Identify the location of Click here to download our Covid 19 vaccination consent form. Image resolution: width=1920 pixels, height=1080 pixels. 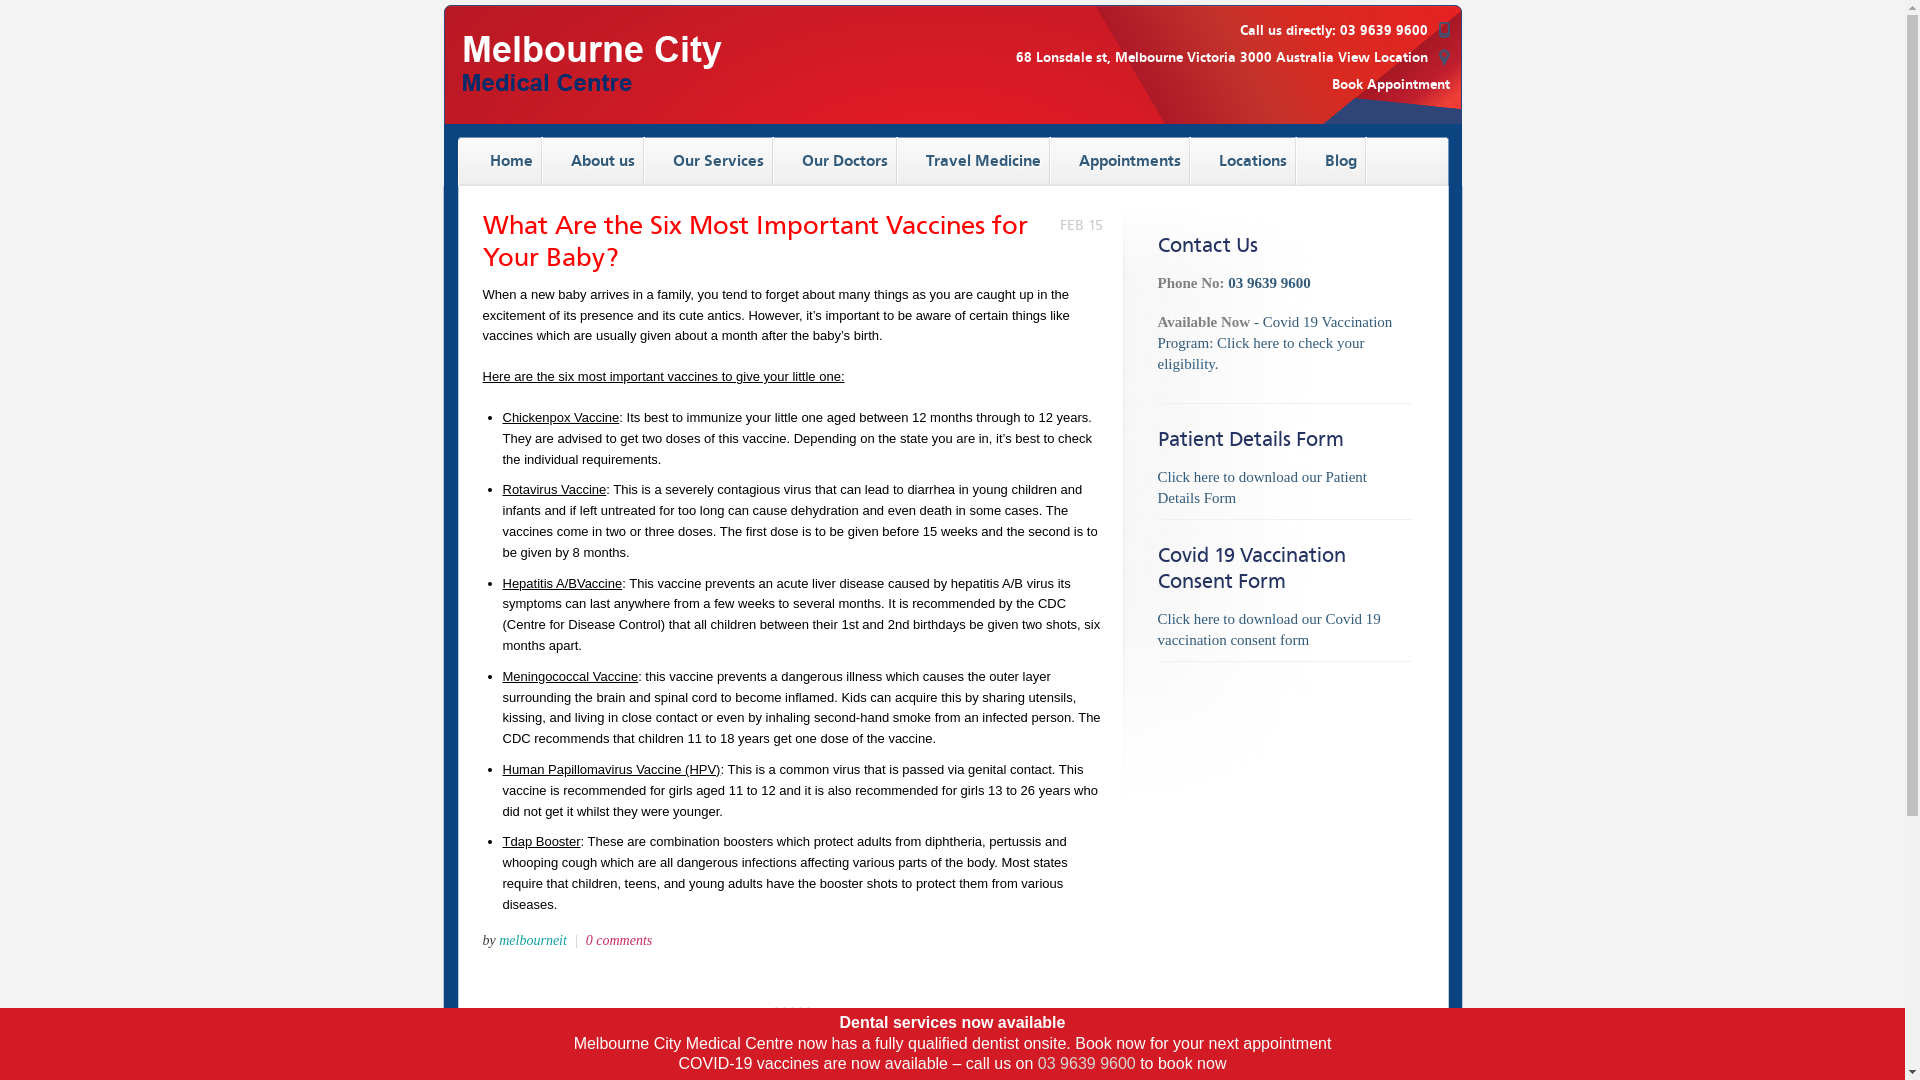
(1270, 630).